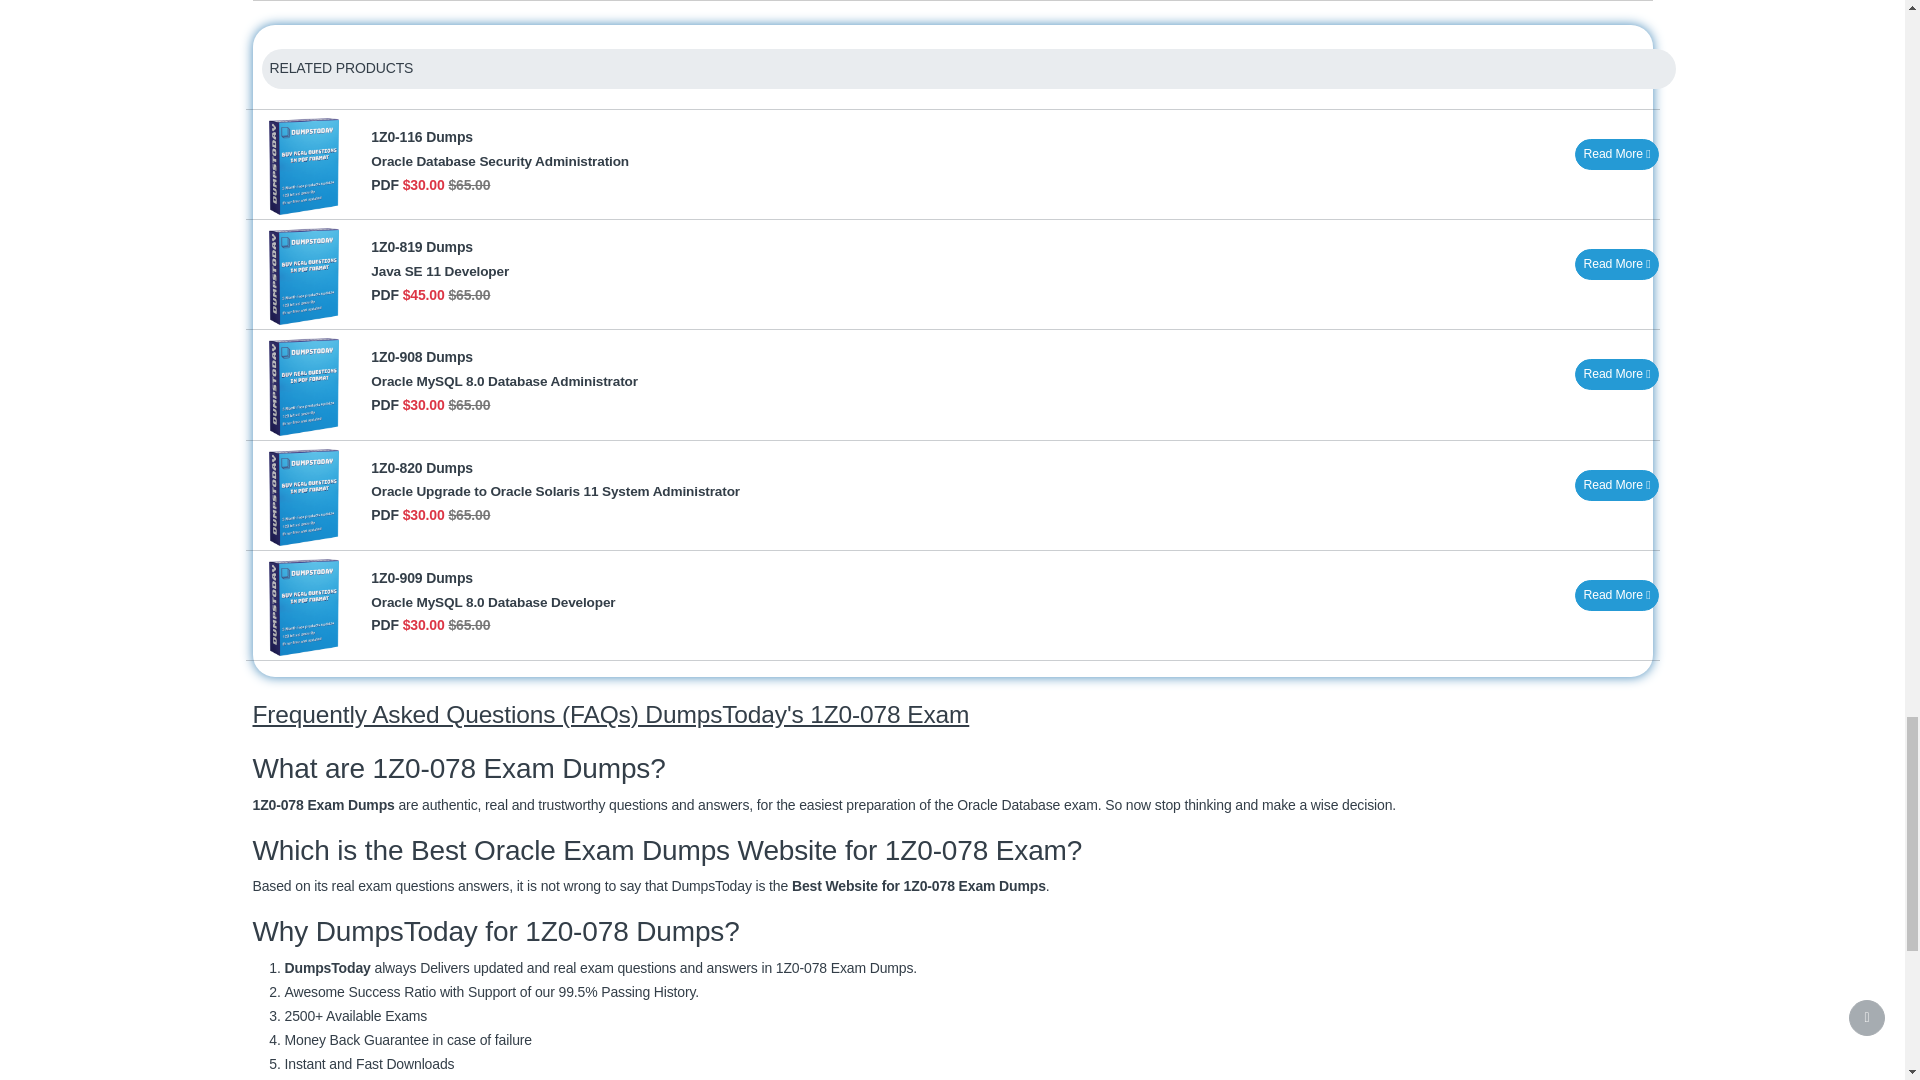 The image size is (1920, 1080). I want to click on Read More, so click(1617, 374).